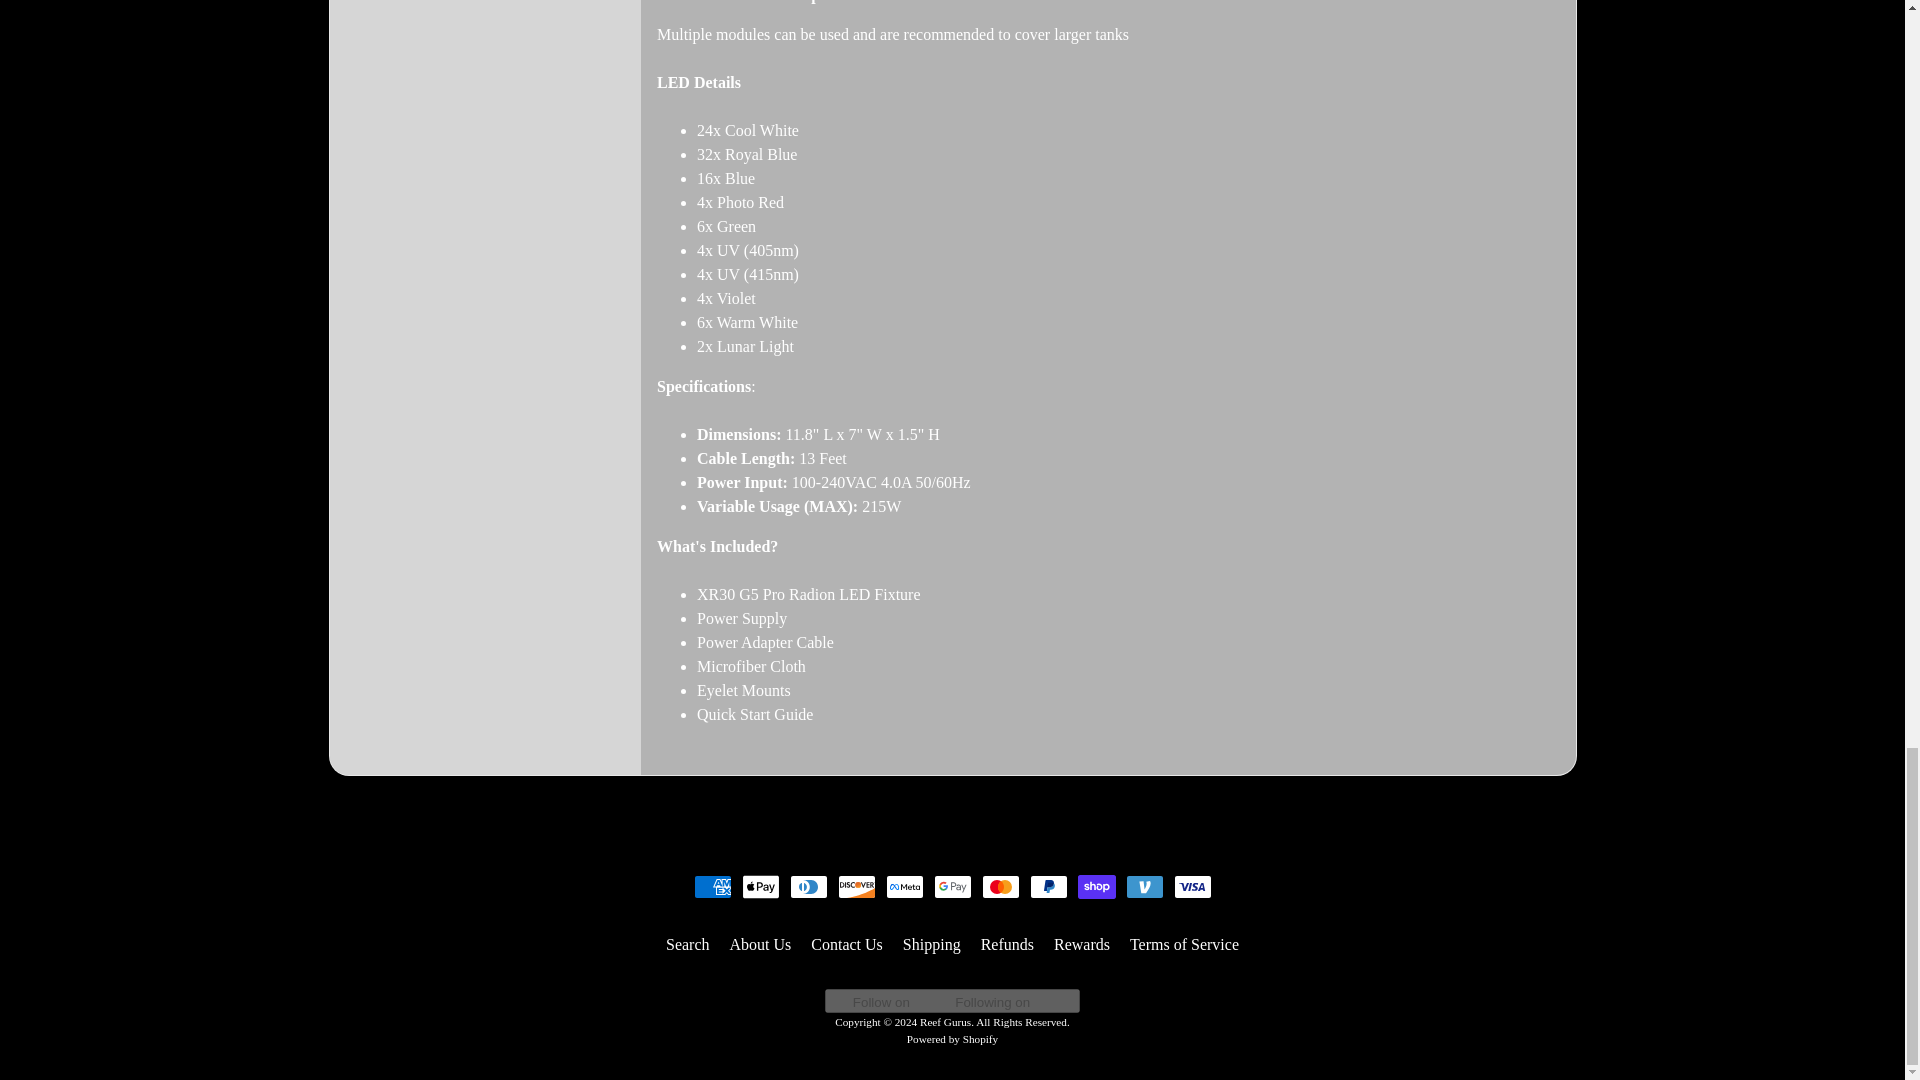 Image resolution: width=1920 pixels, height=1080 pixels. What do you see at coordinates (1192, 886) in the screenshot?
I see `Visa` at bounding box center [1192, 886].